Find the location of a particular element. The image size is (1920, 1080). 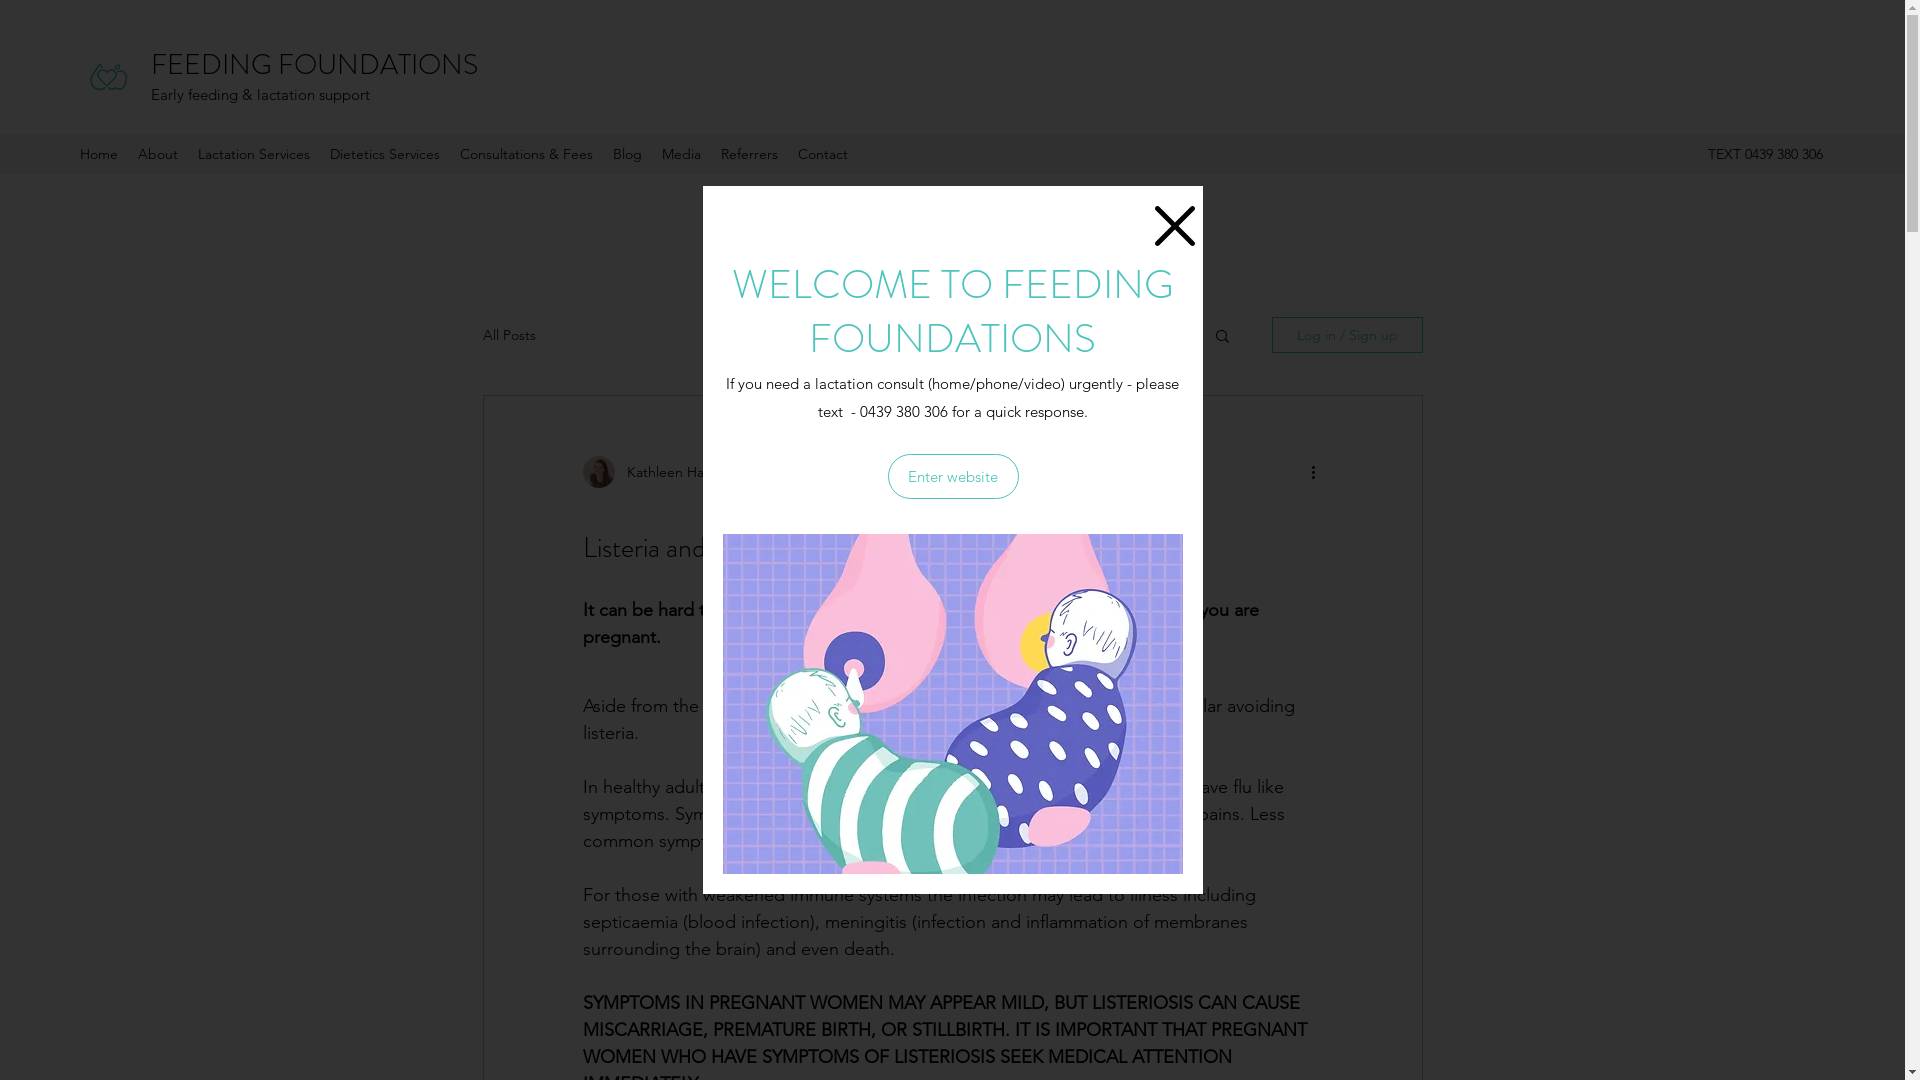

Blog is located at coordinates (628, 154).